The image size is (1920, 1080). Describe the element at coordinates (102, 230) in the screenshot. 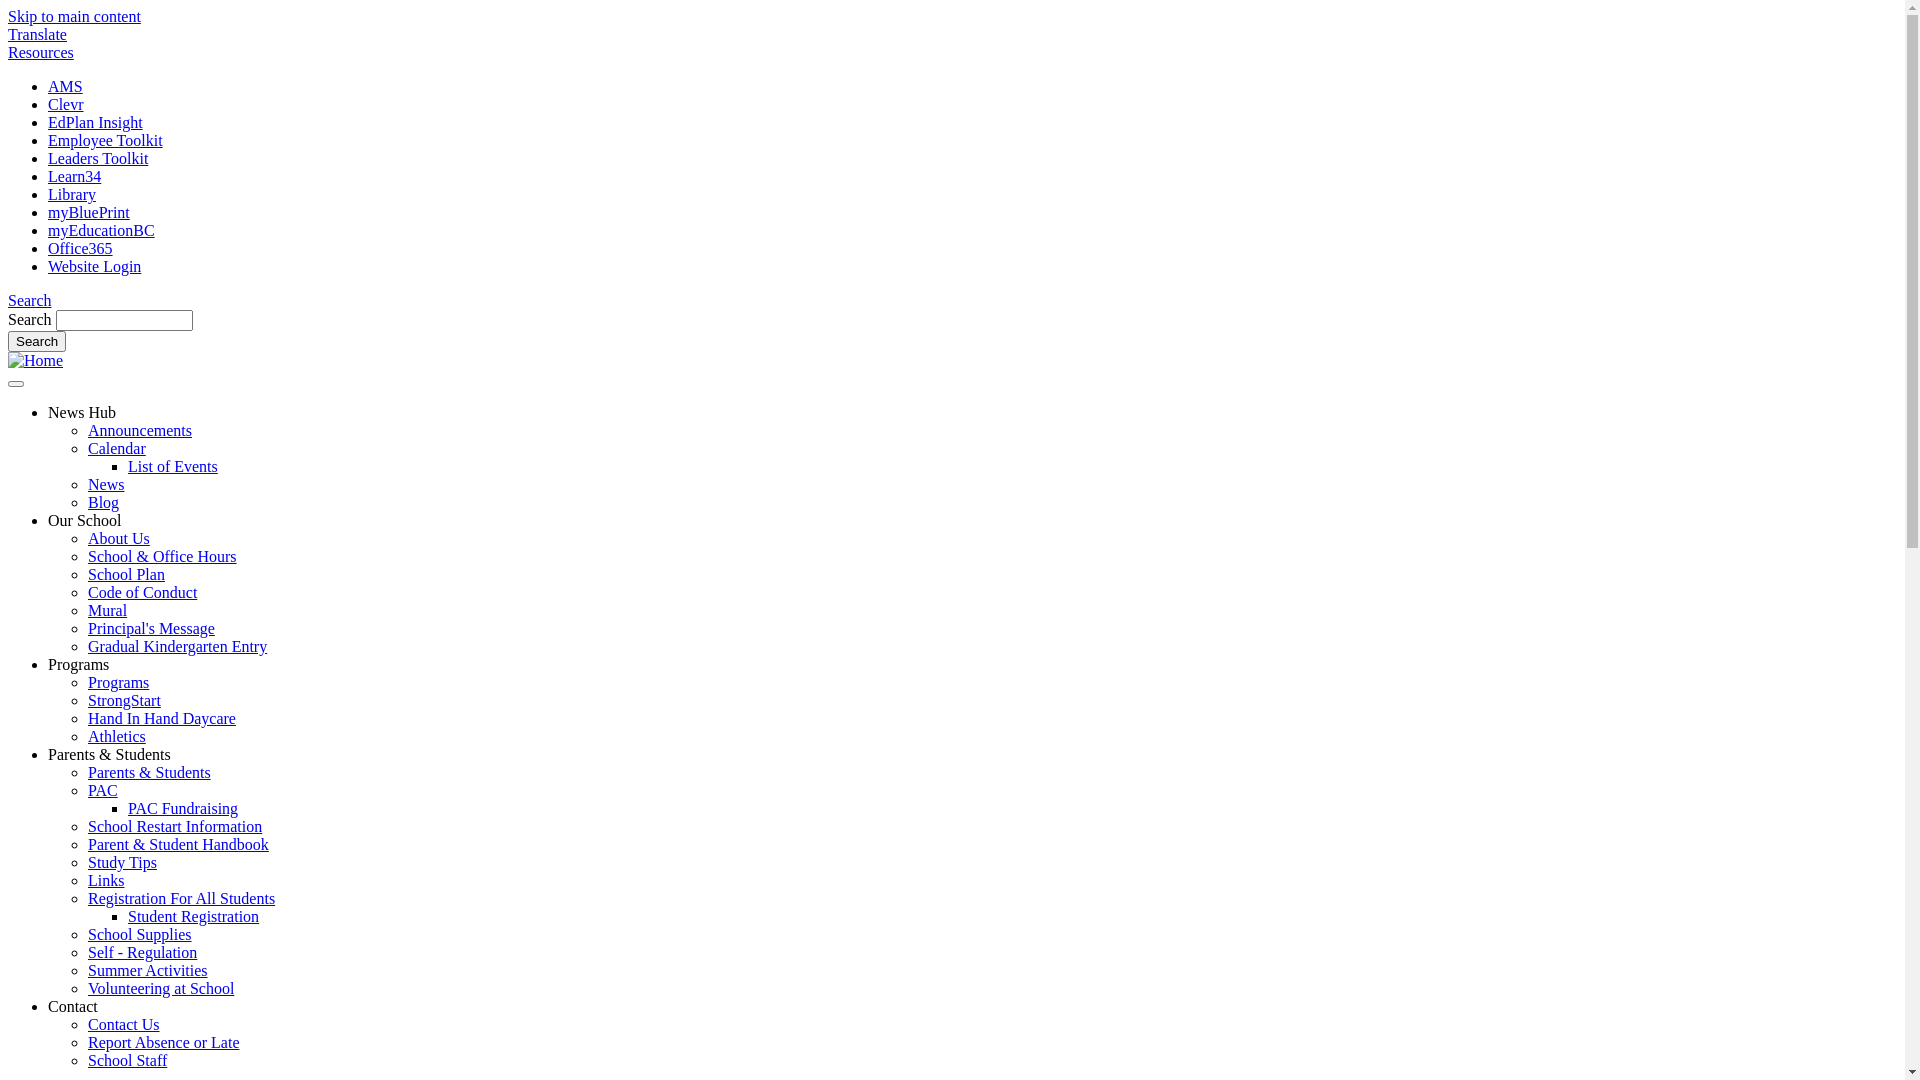

I see `myEducationBC` at that location.